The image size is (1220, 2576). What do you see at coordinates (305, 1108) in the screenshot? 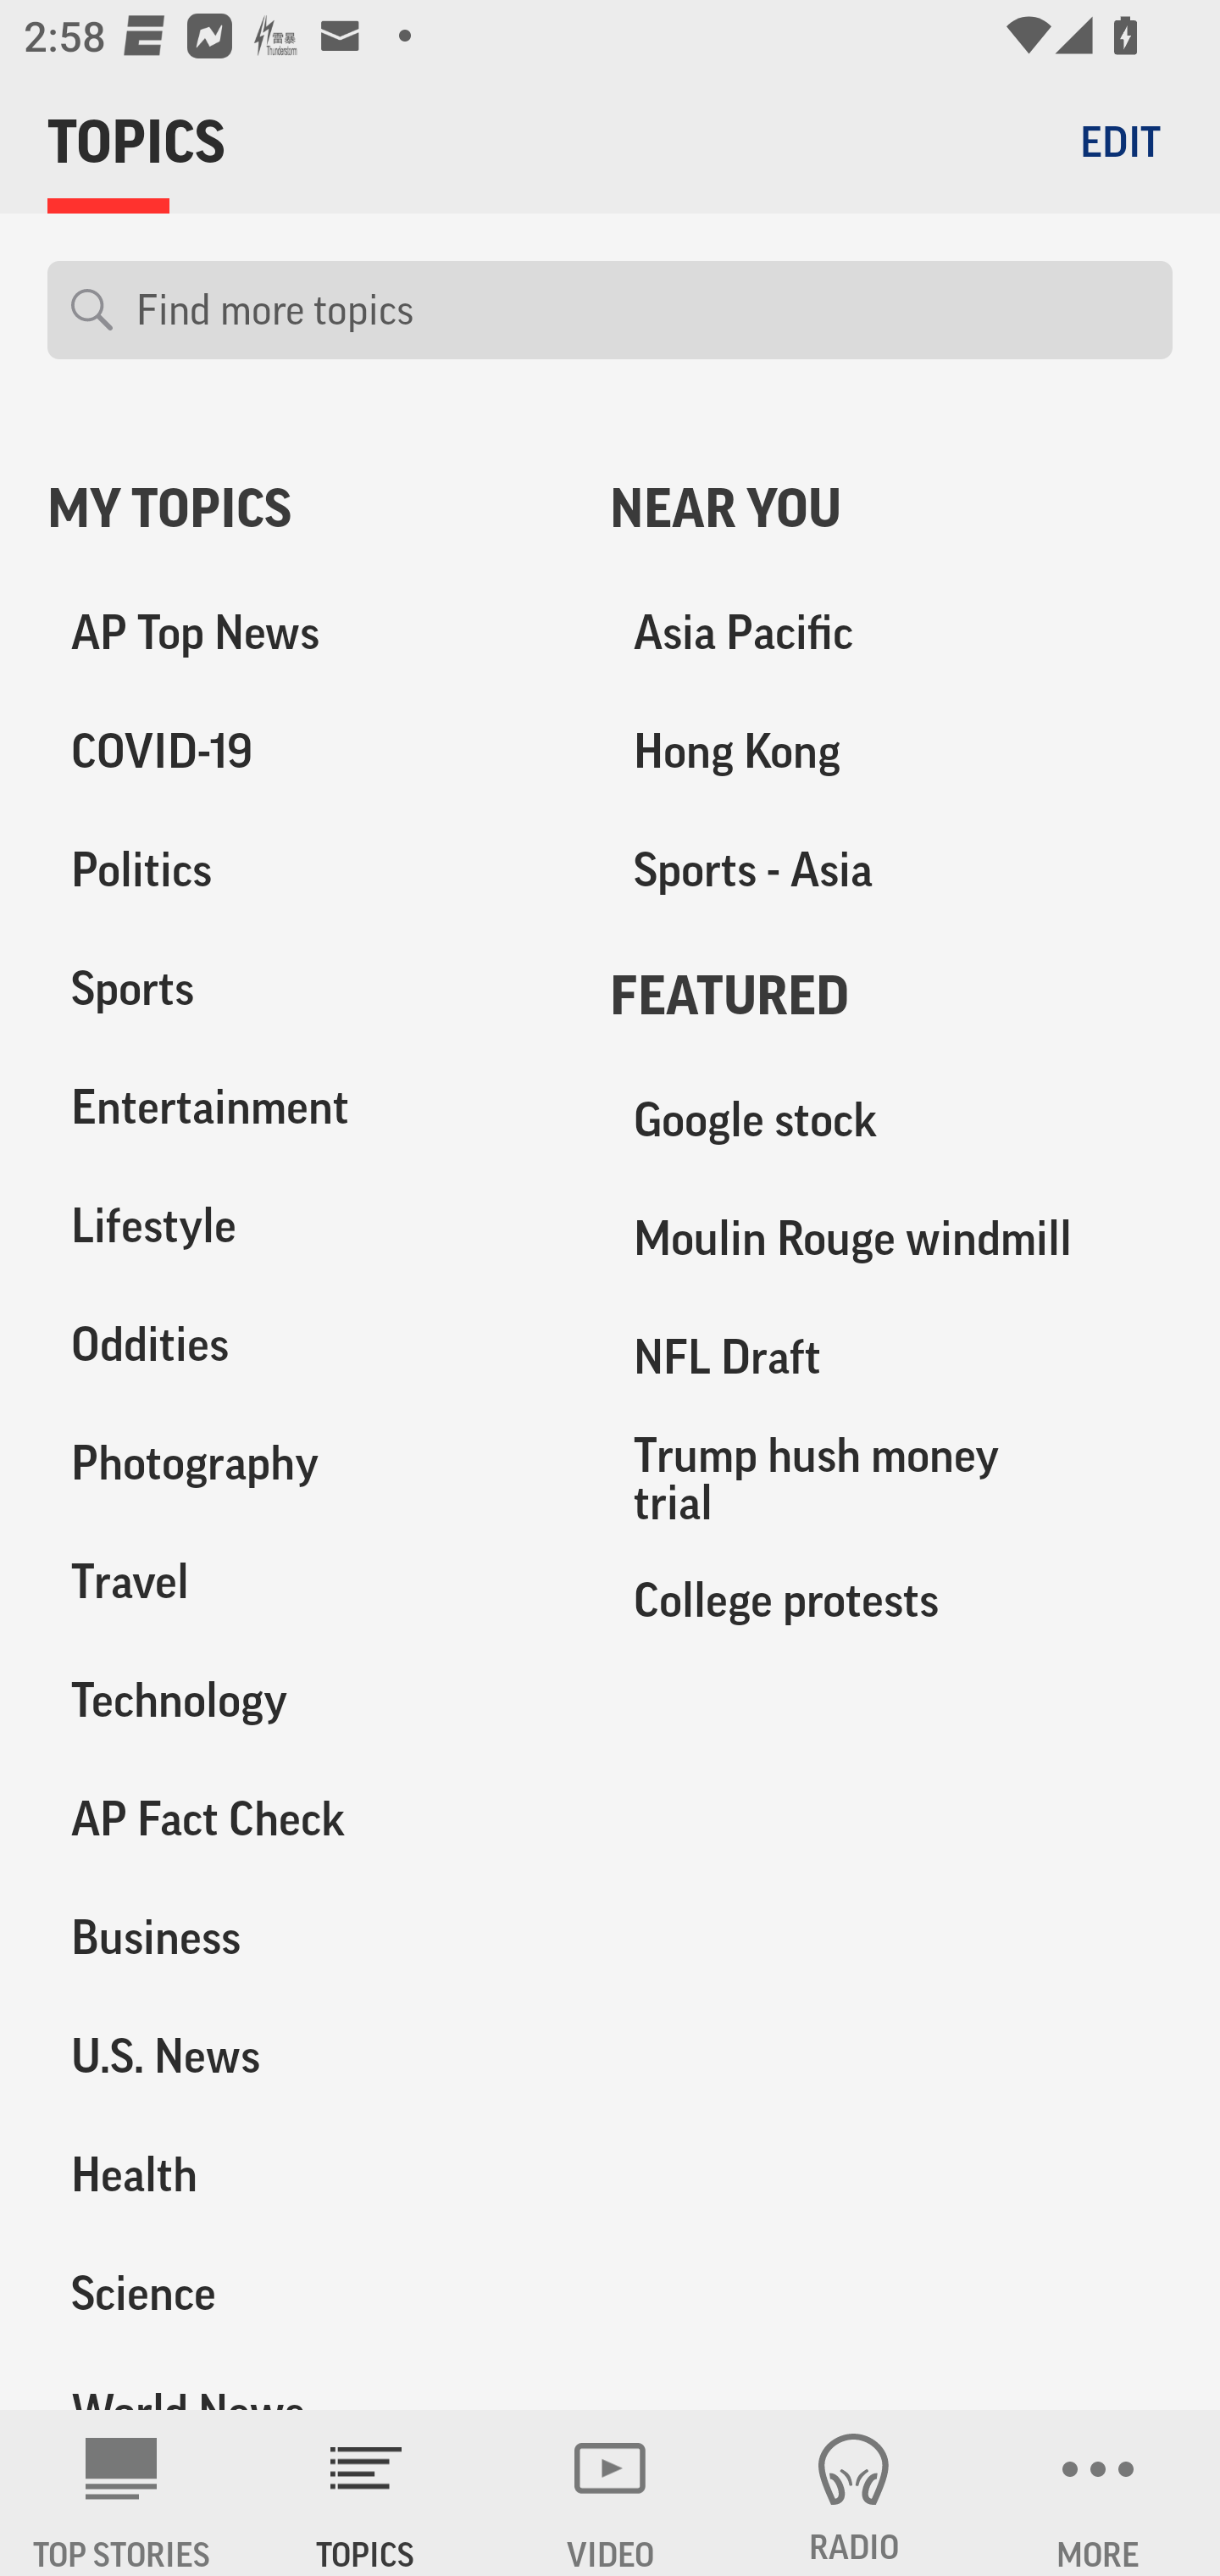
I see `Entertainment` at bounding box center [305, 1108].